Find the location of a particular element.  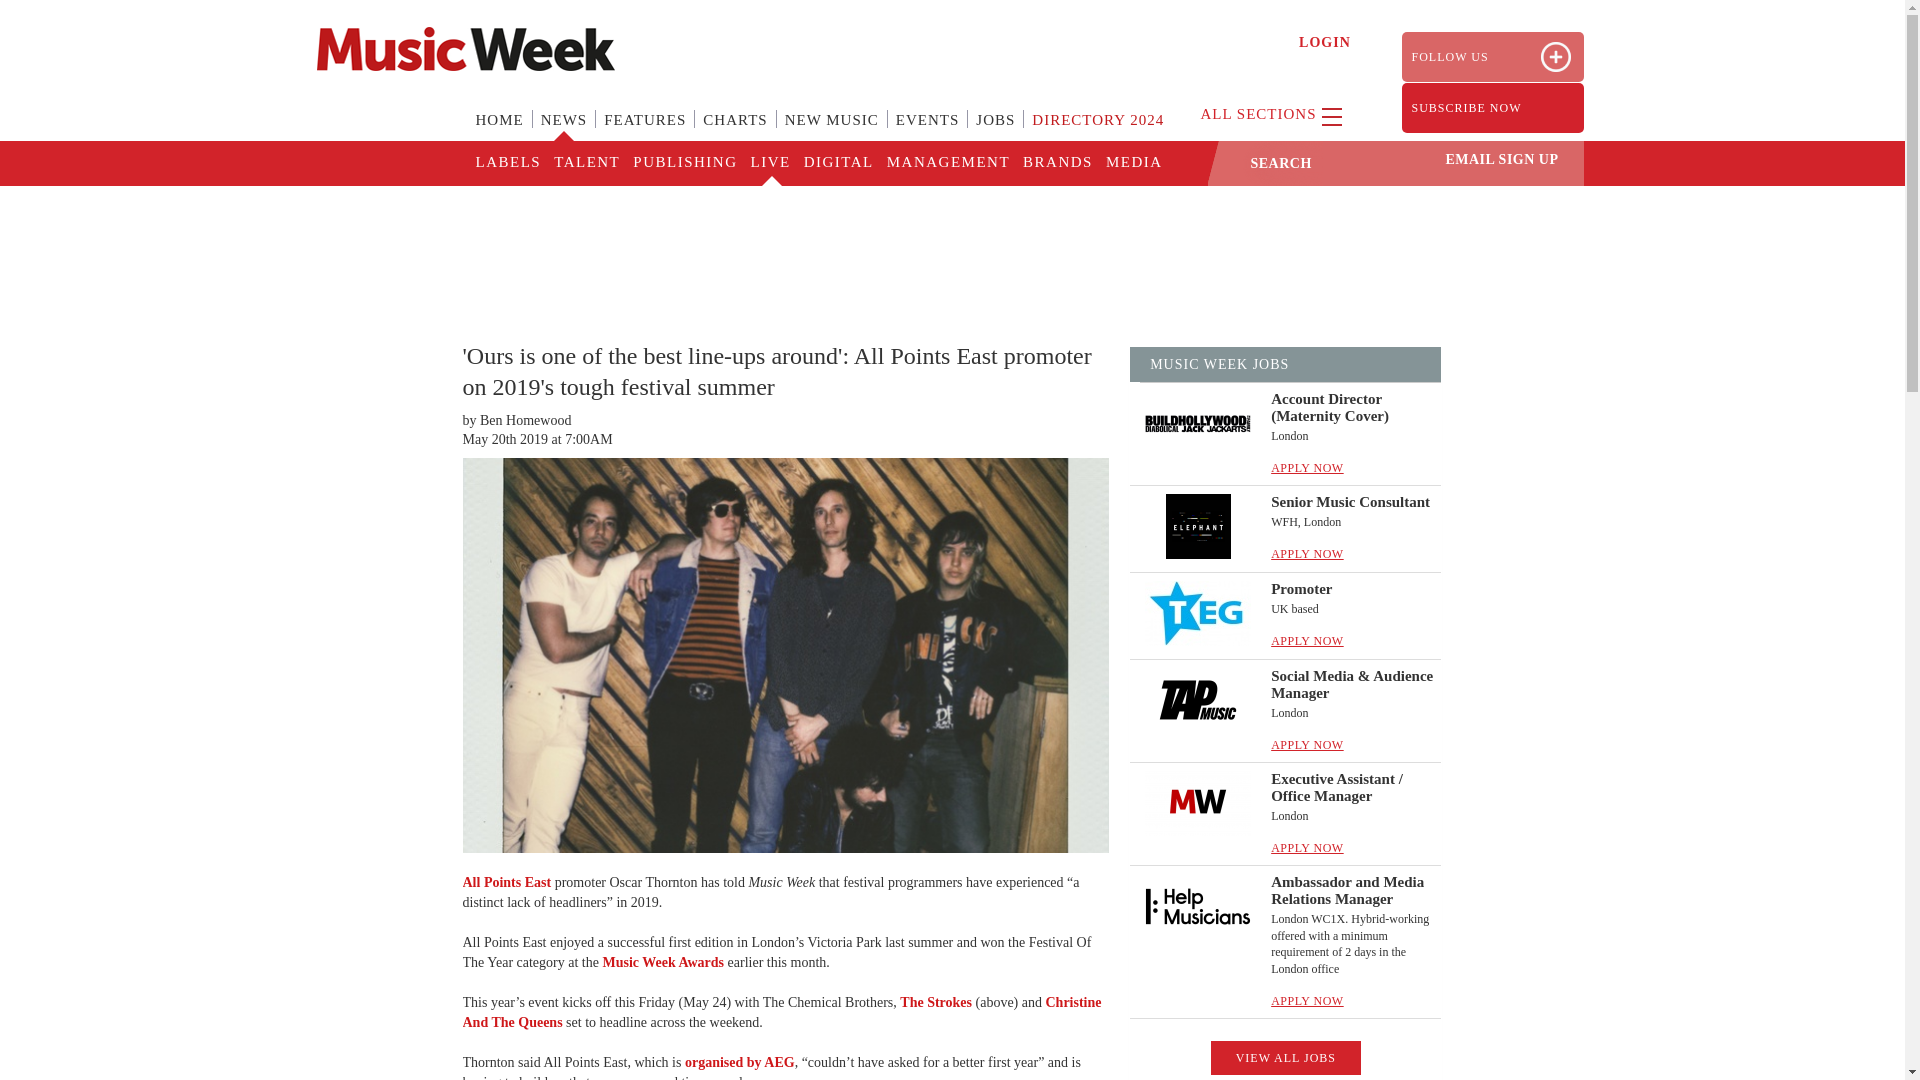

EVENTS is located at coordinates (927, 132).